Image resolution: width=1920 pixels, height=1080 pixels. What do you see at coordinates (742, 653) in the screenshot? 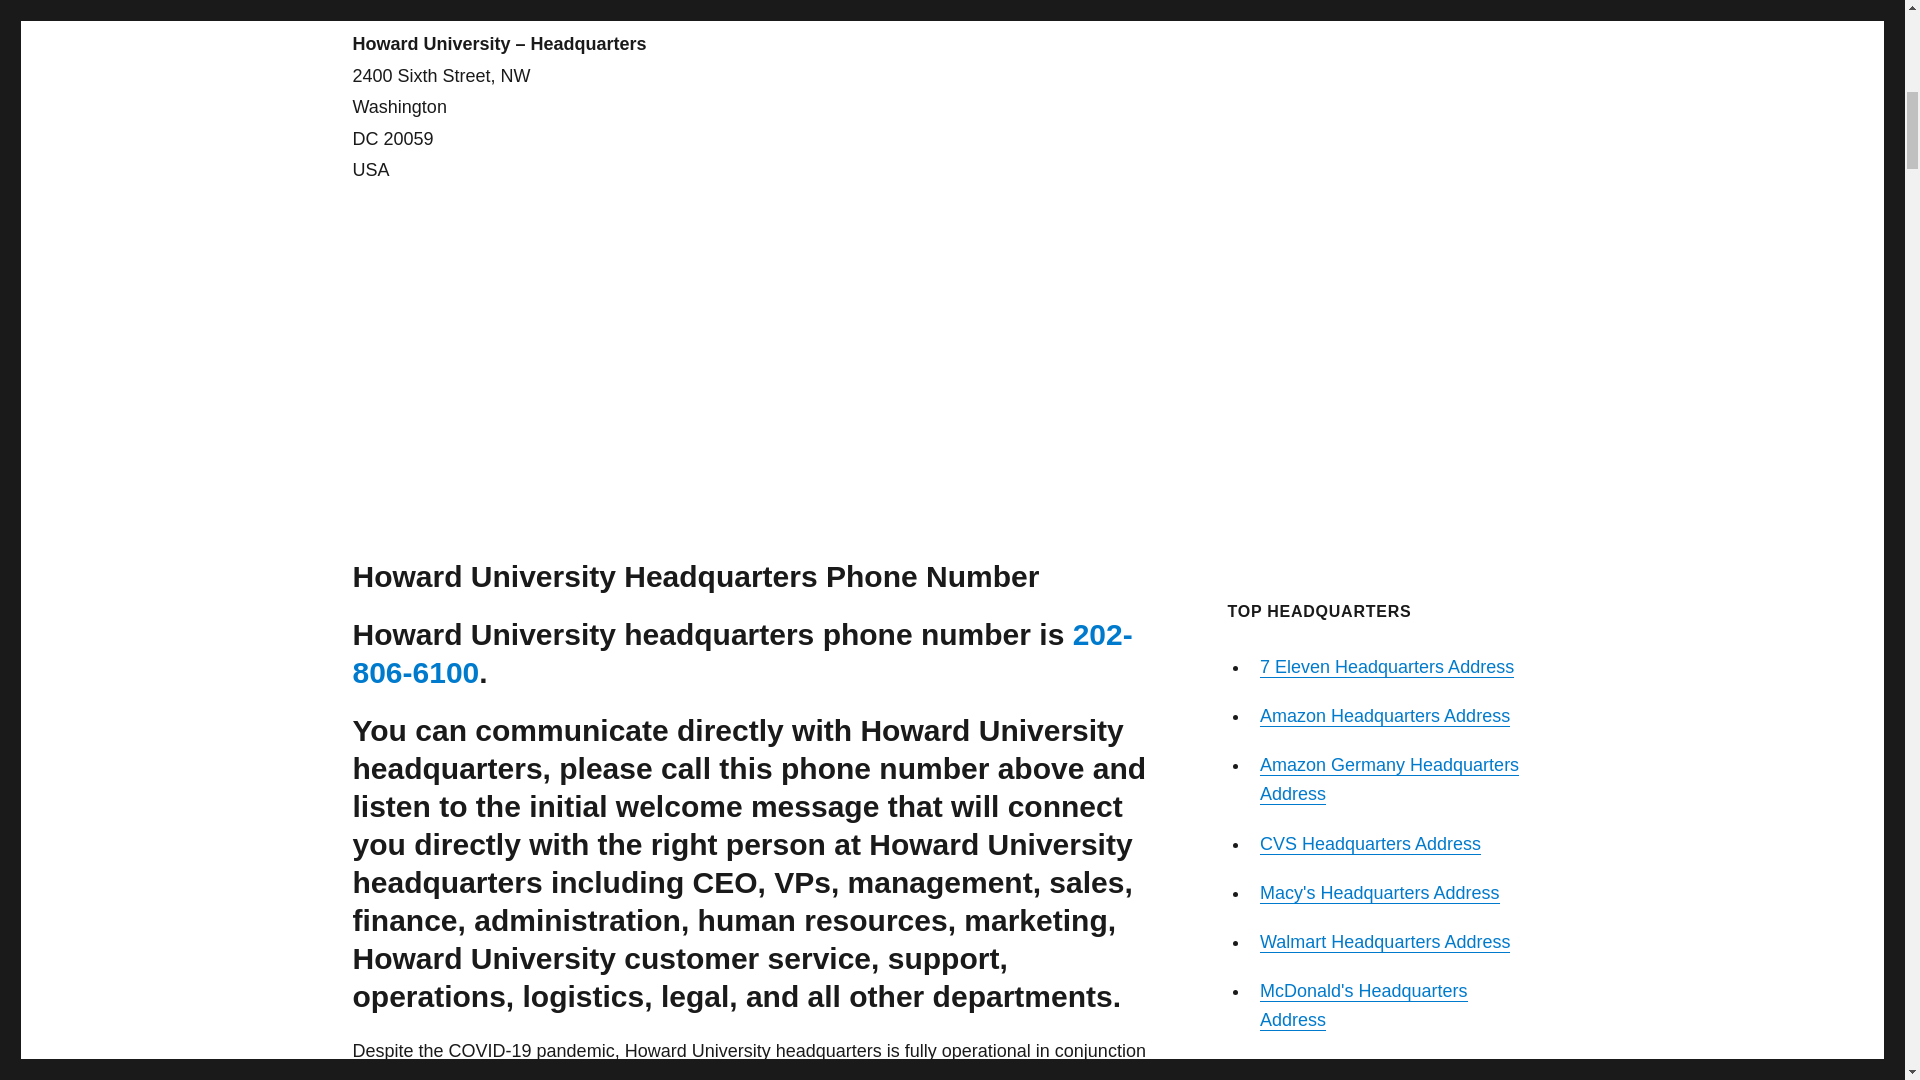
I see `202-806-6100` at bounding box center [742, 653].